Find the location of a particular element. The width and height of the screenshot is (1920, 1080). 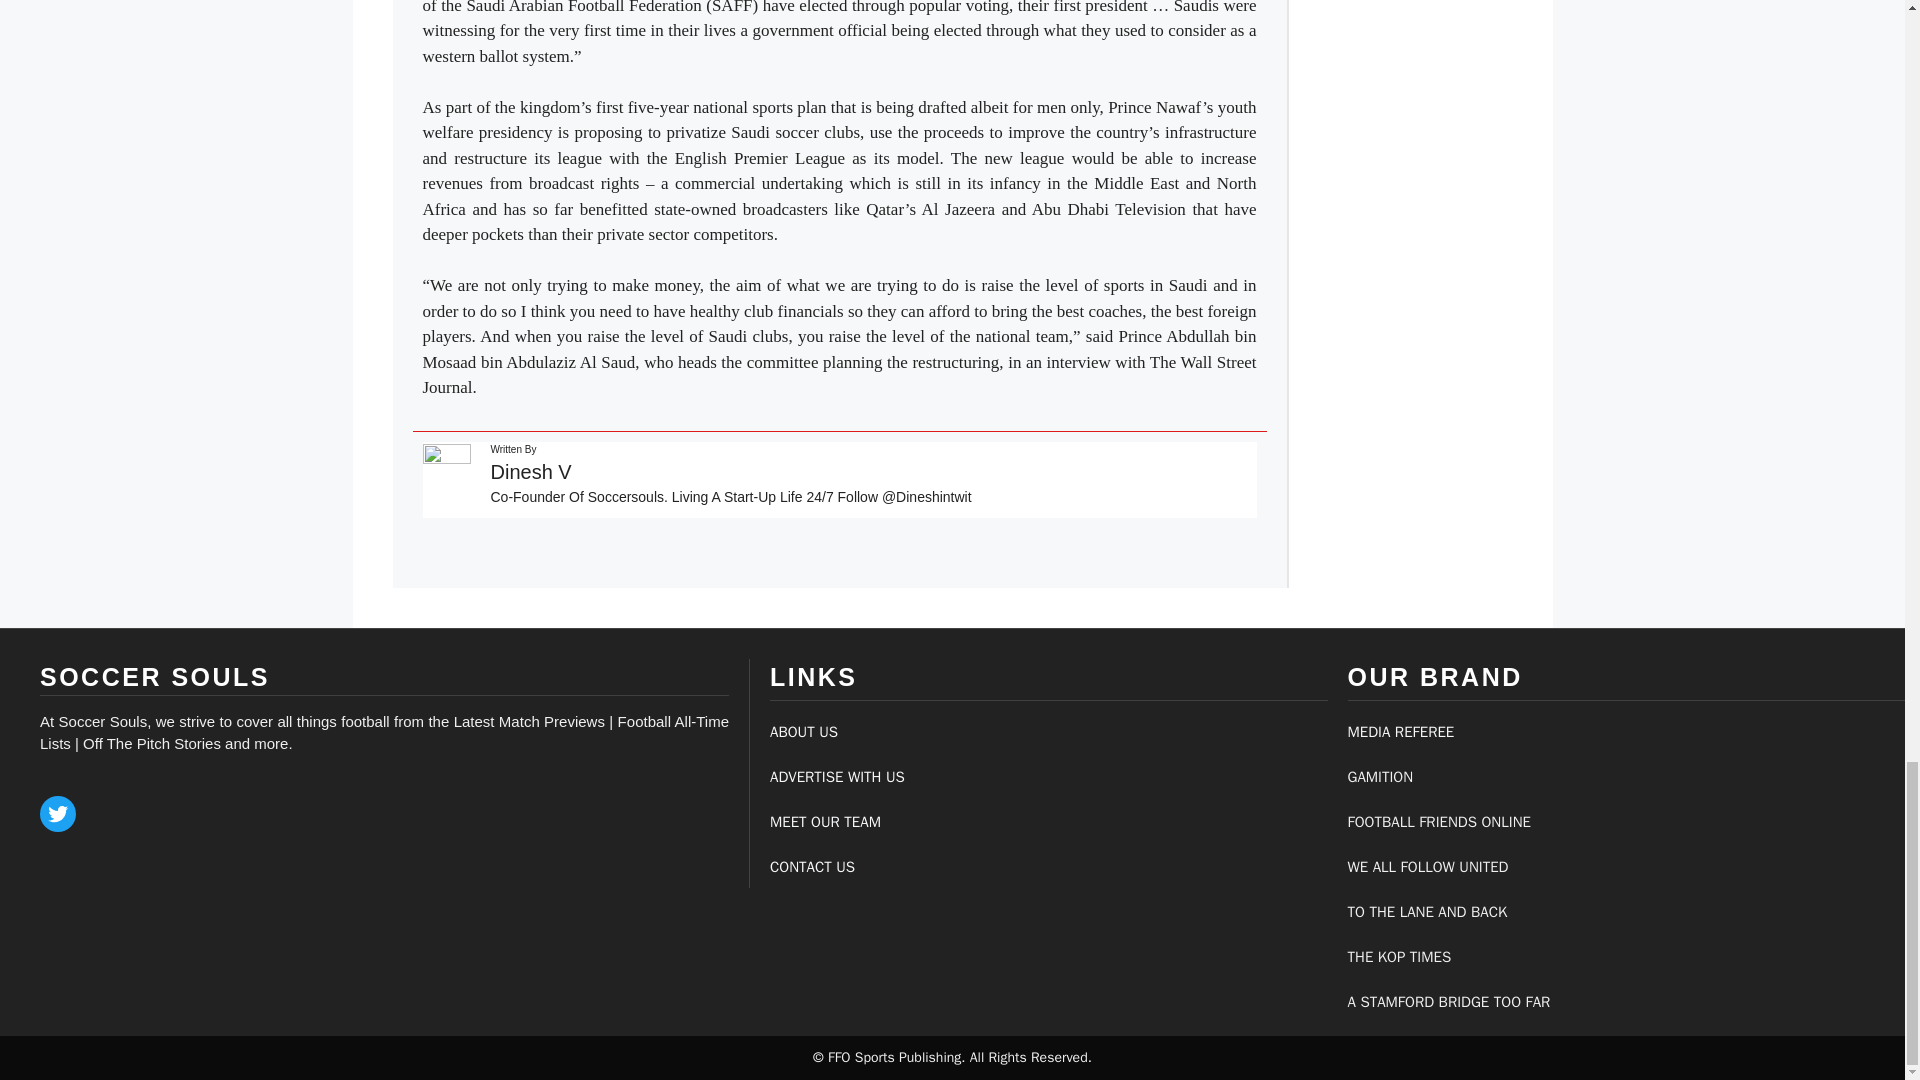

CONTACT US is located at coordinates (812, 866).